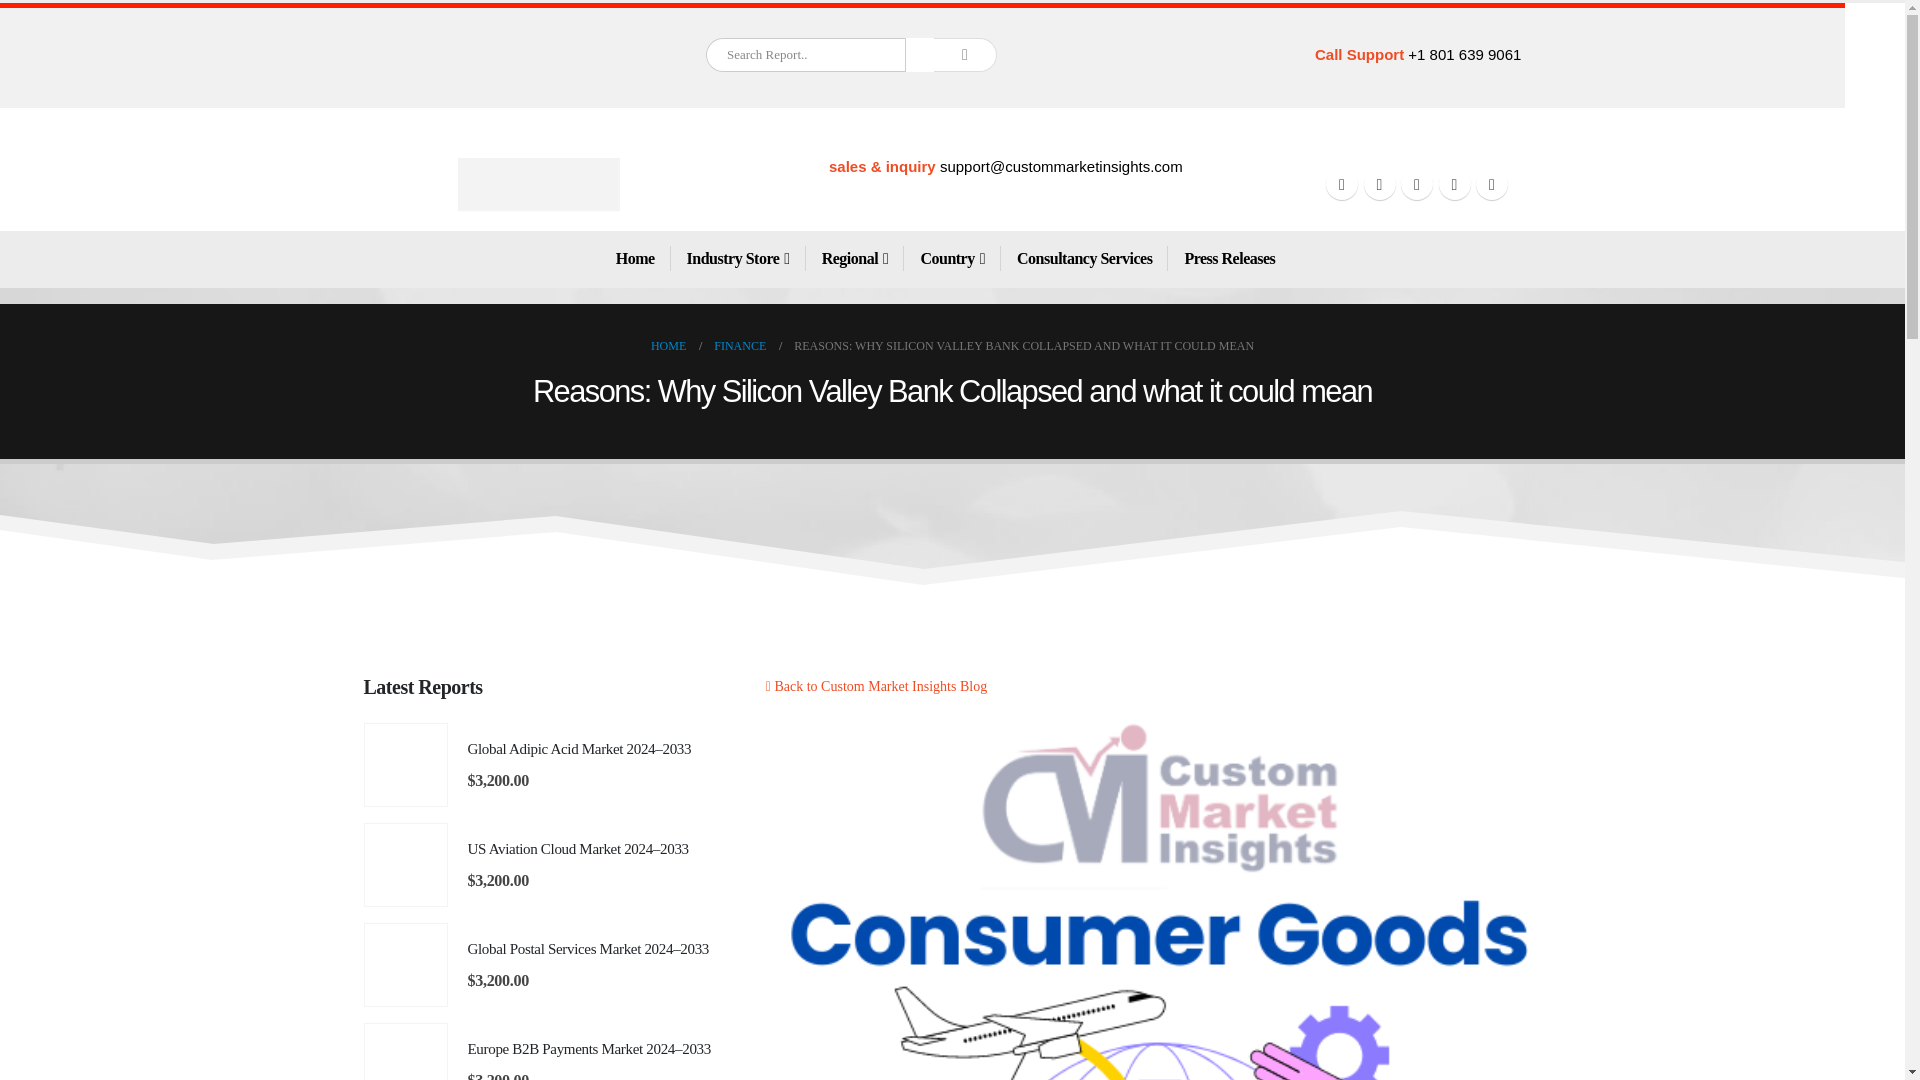 This screenshot has height=1080, width=1920. What do you see at coordinates (1379, 184) in the screenshot?
I see `Pinterest` at bounding box center [1379, 184].